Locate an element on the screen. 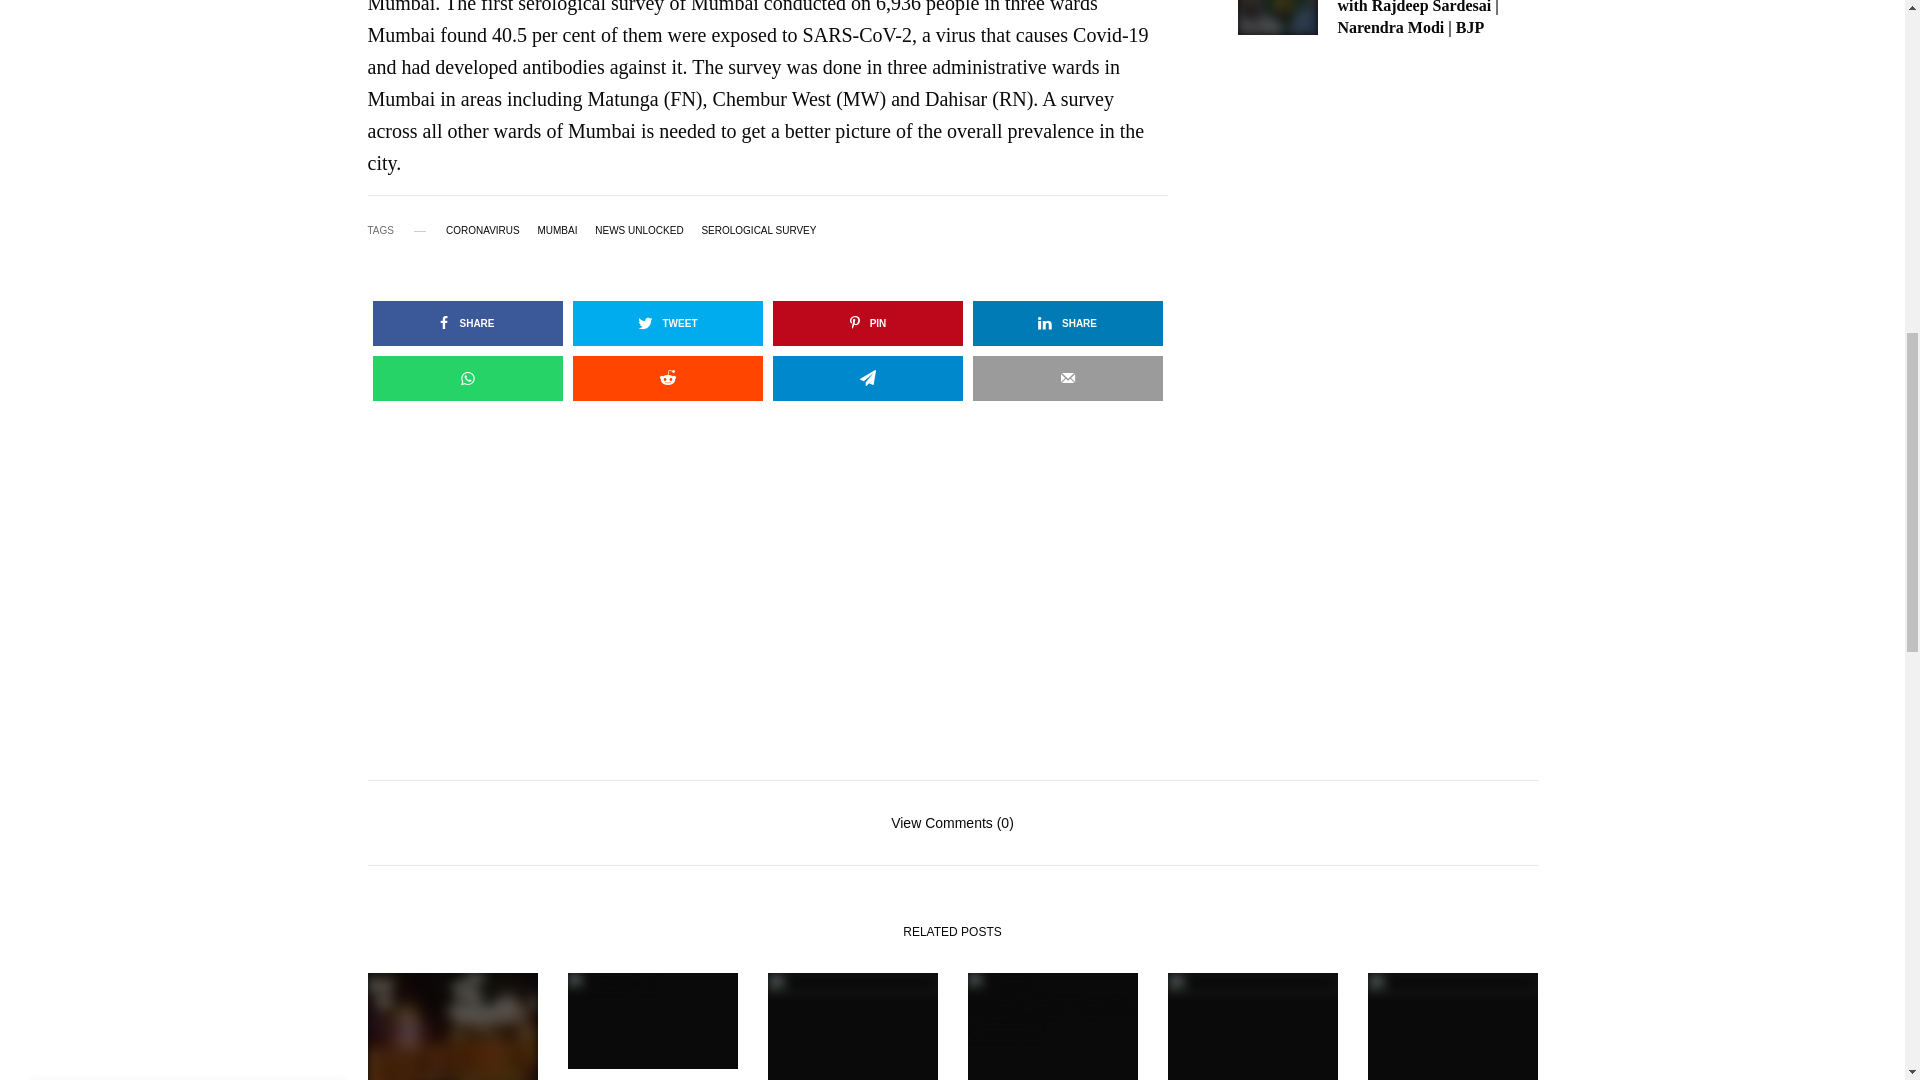 This screenshot has height=1080, width=1920. MUMBAI is located at coordinates (557, 230).